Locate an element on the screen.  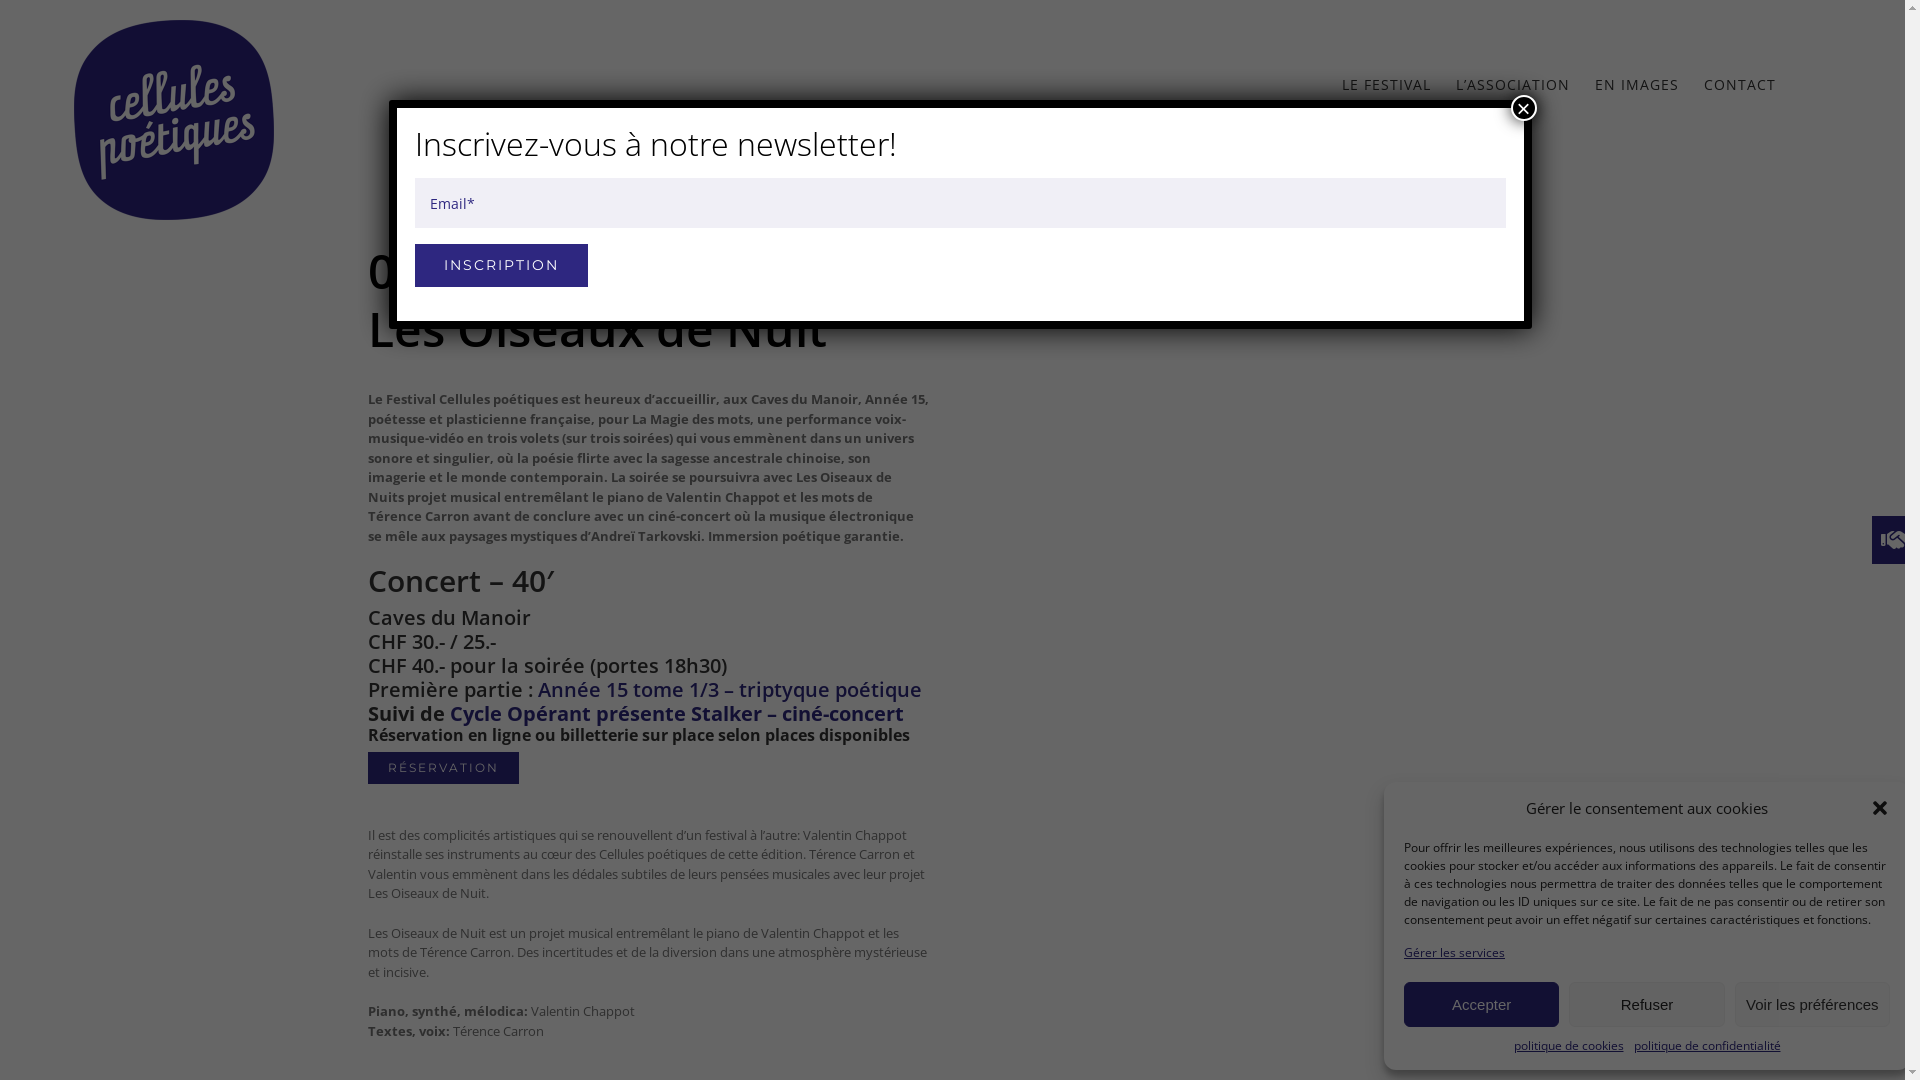
CONTACT is located at coordinates (1740, 85).